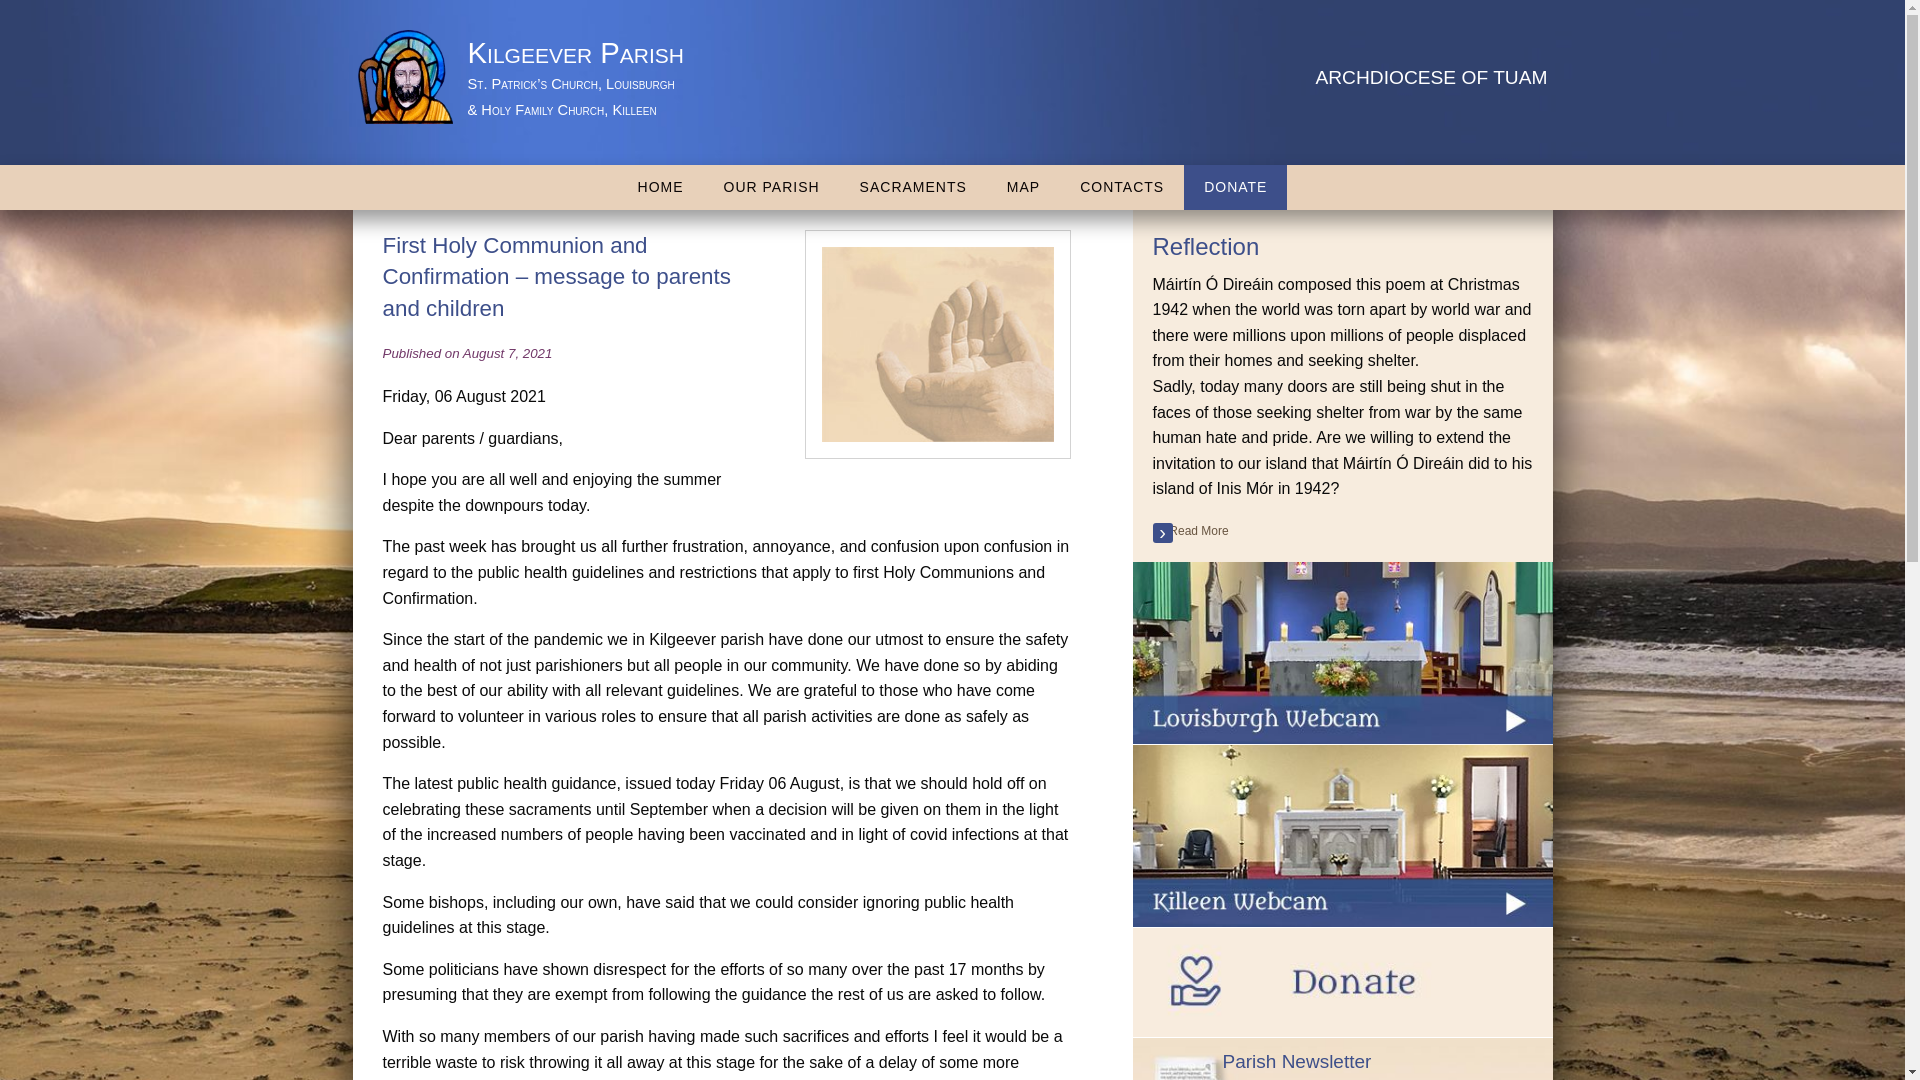 The height and width of the screenshot is (1080, 1920). I want to click on HOME, so click(661, 187).